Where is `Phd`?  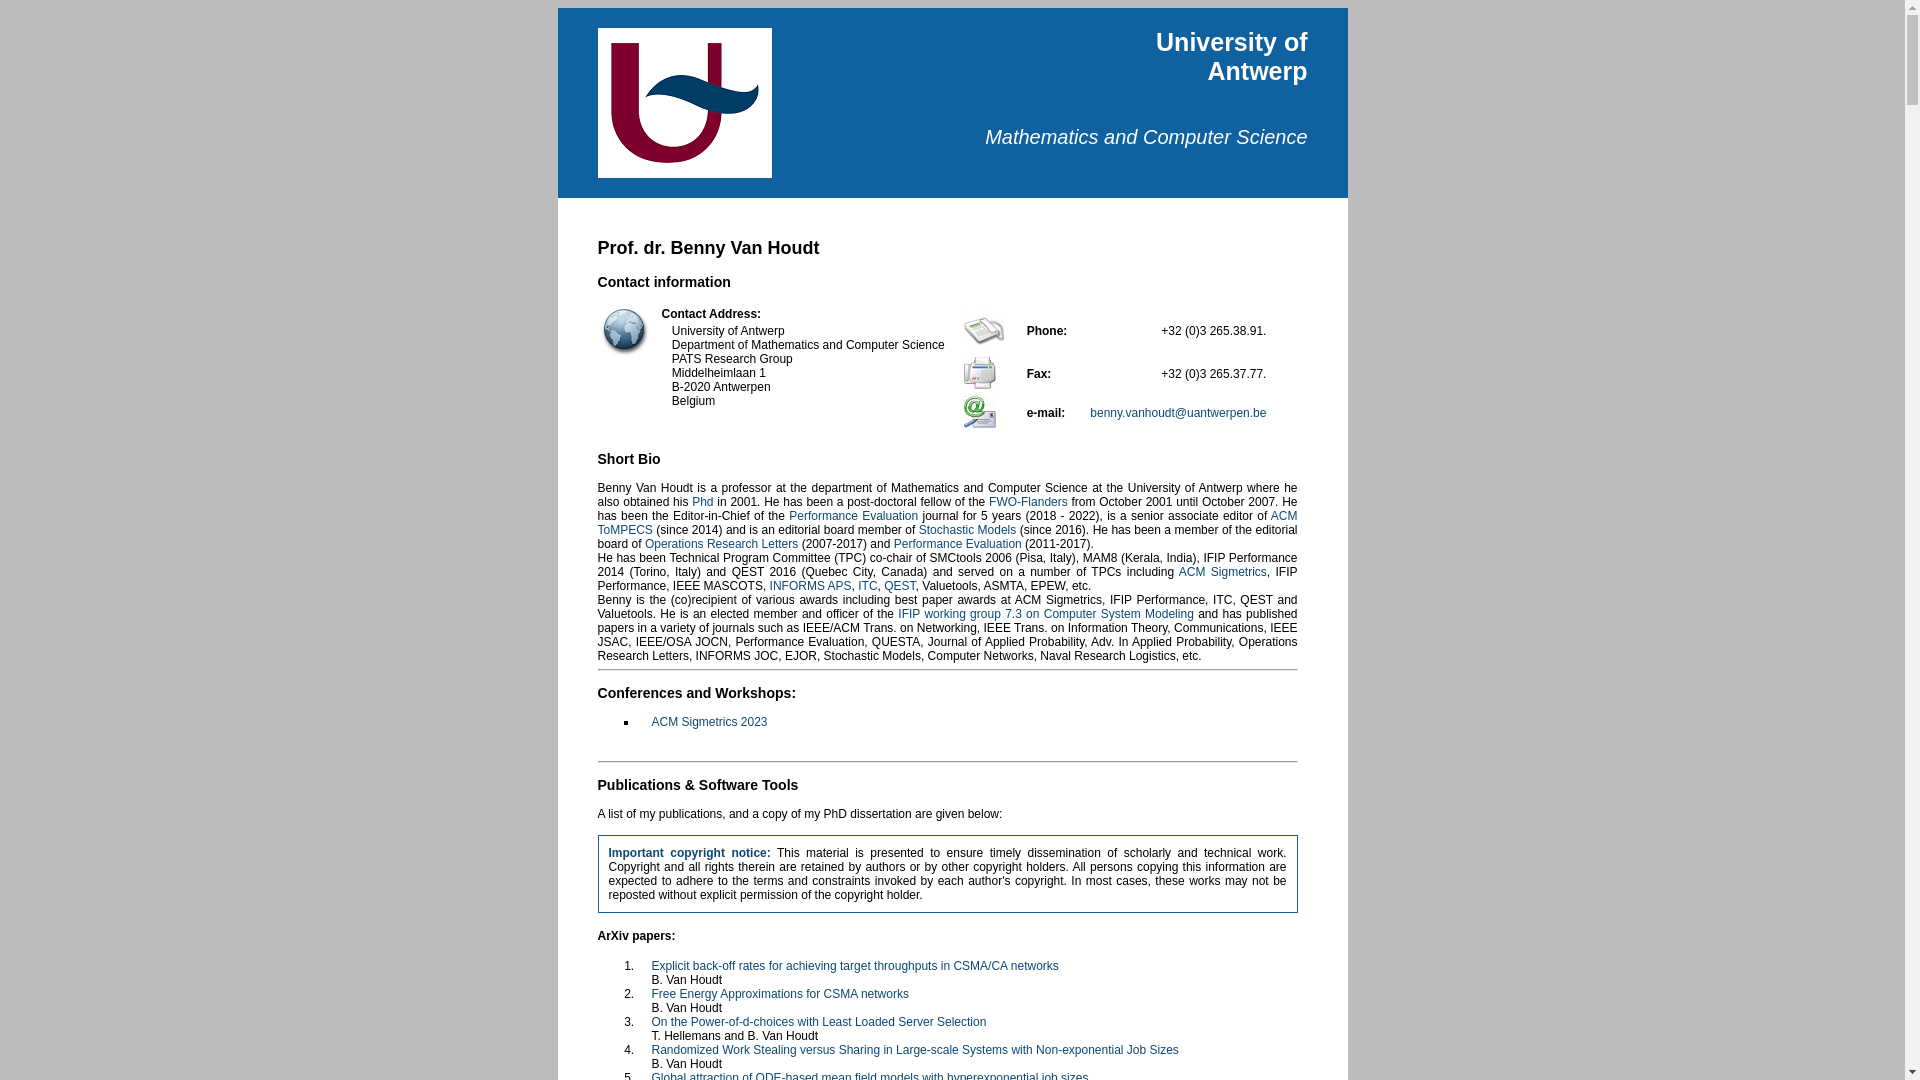
Phd is located at coordinates (702, 502).